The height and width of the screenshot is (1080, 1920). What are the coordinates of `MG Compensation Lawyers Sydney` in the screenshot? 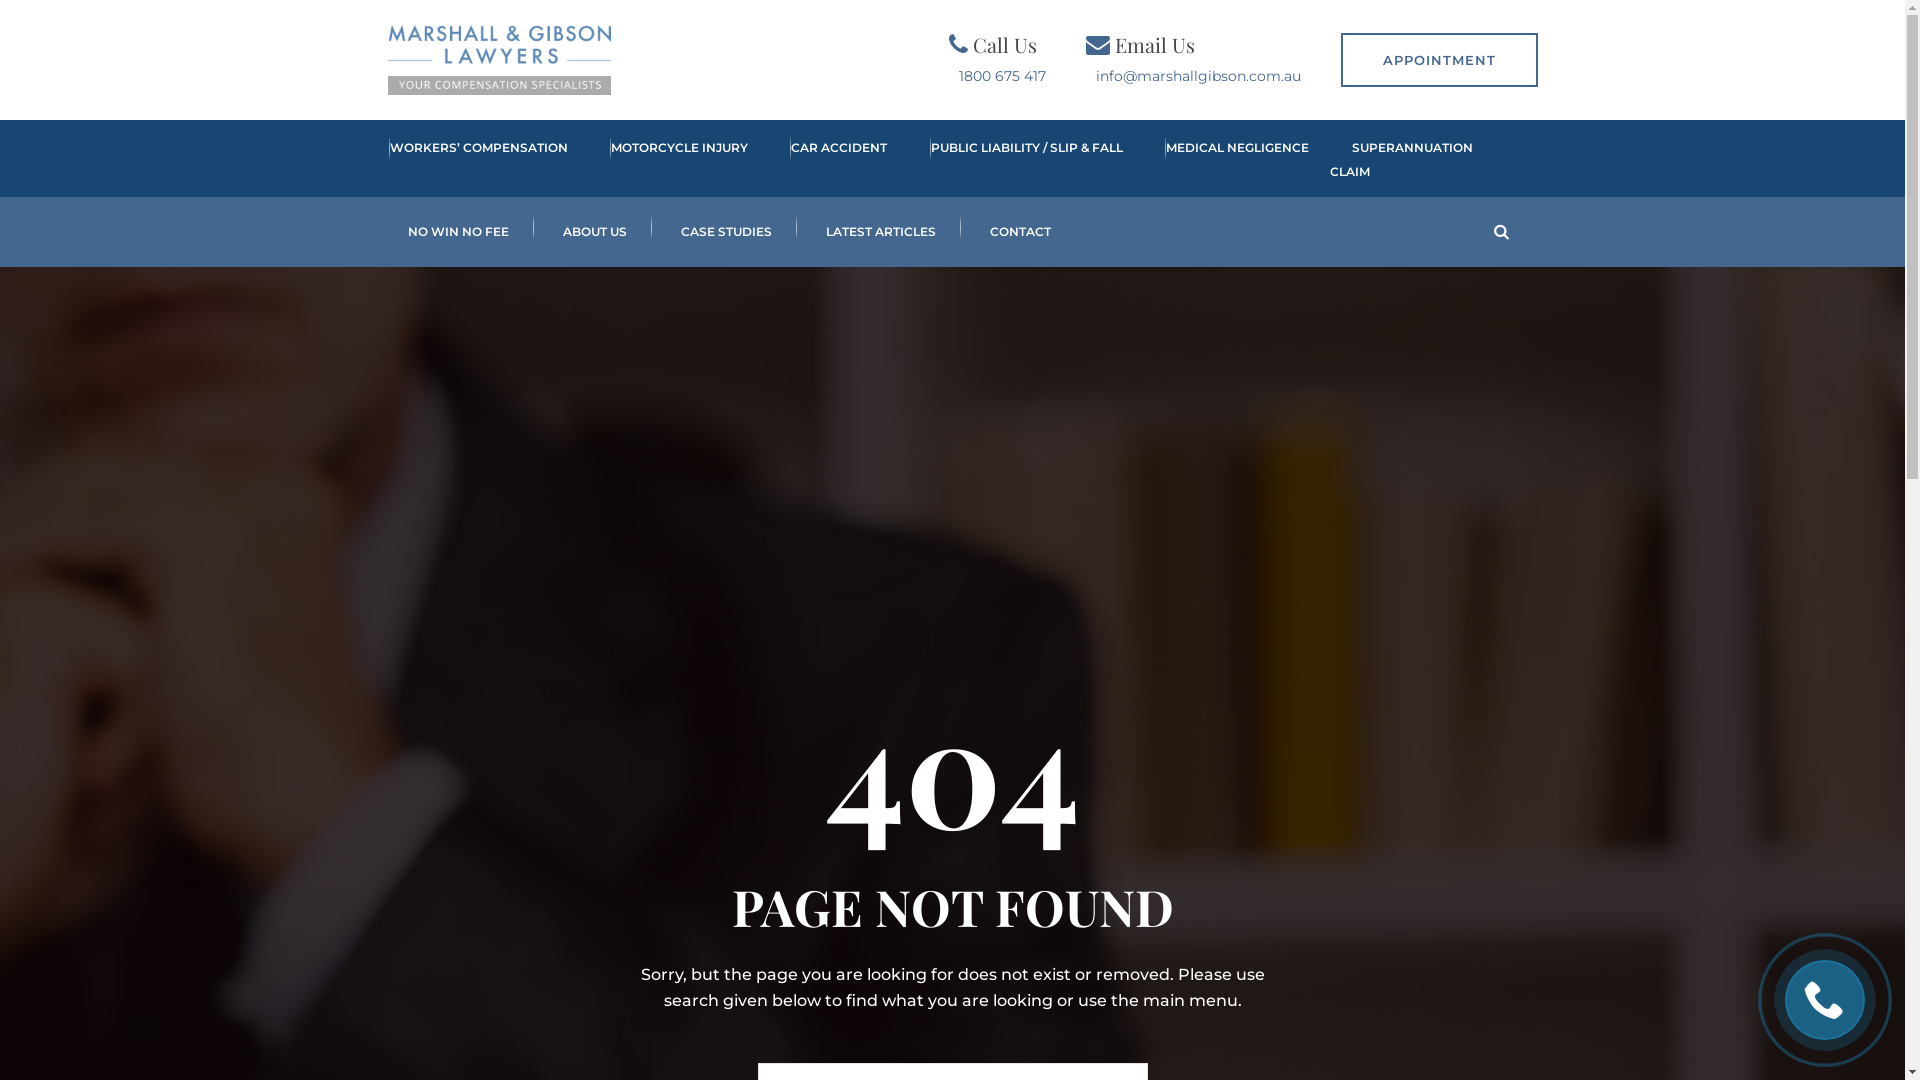 It's located at (500, 60).